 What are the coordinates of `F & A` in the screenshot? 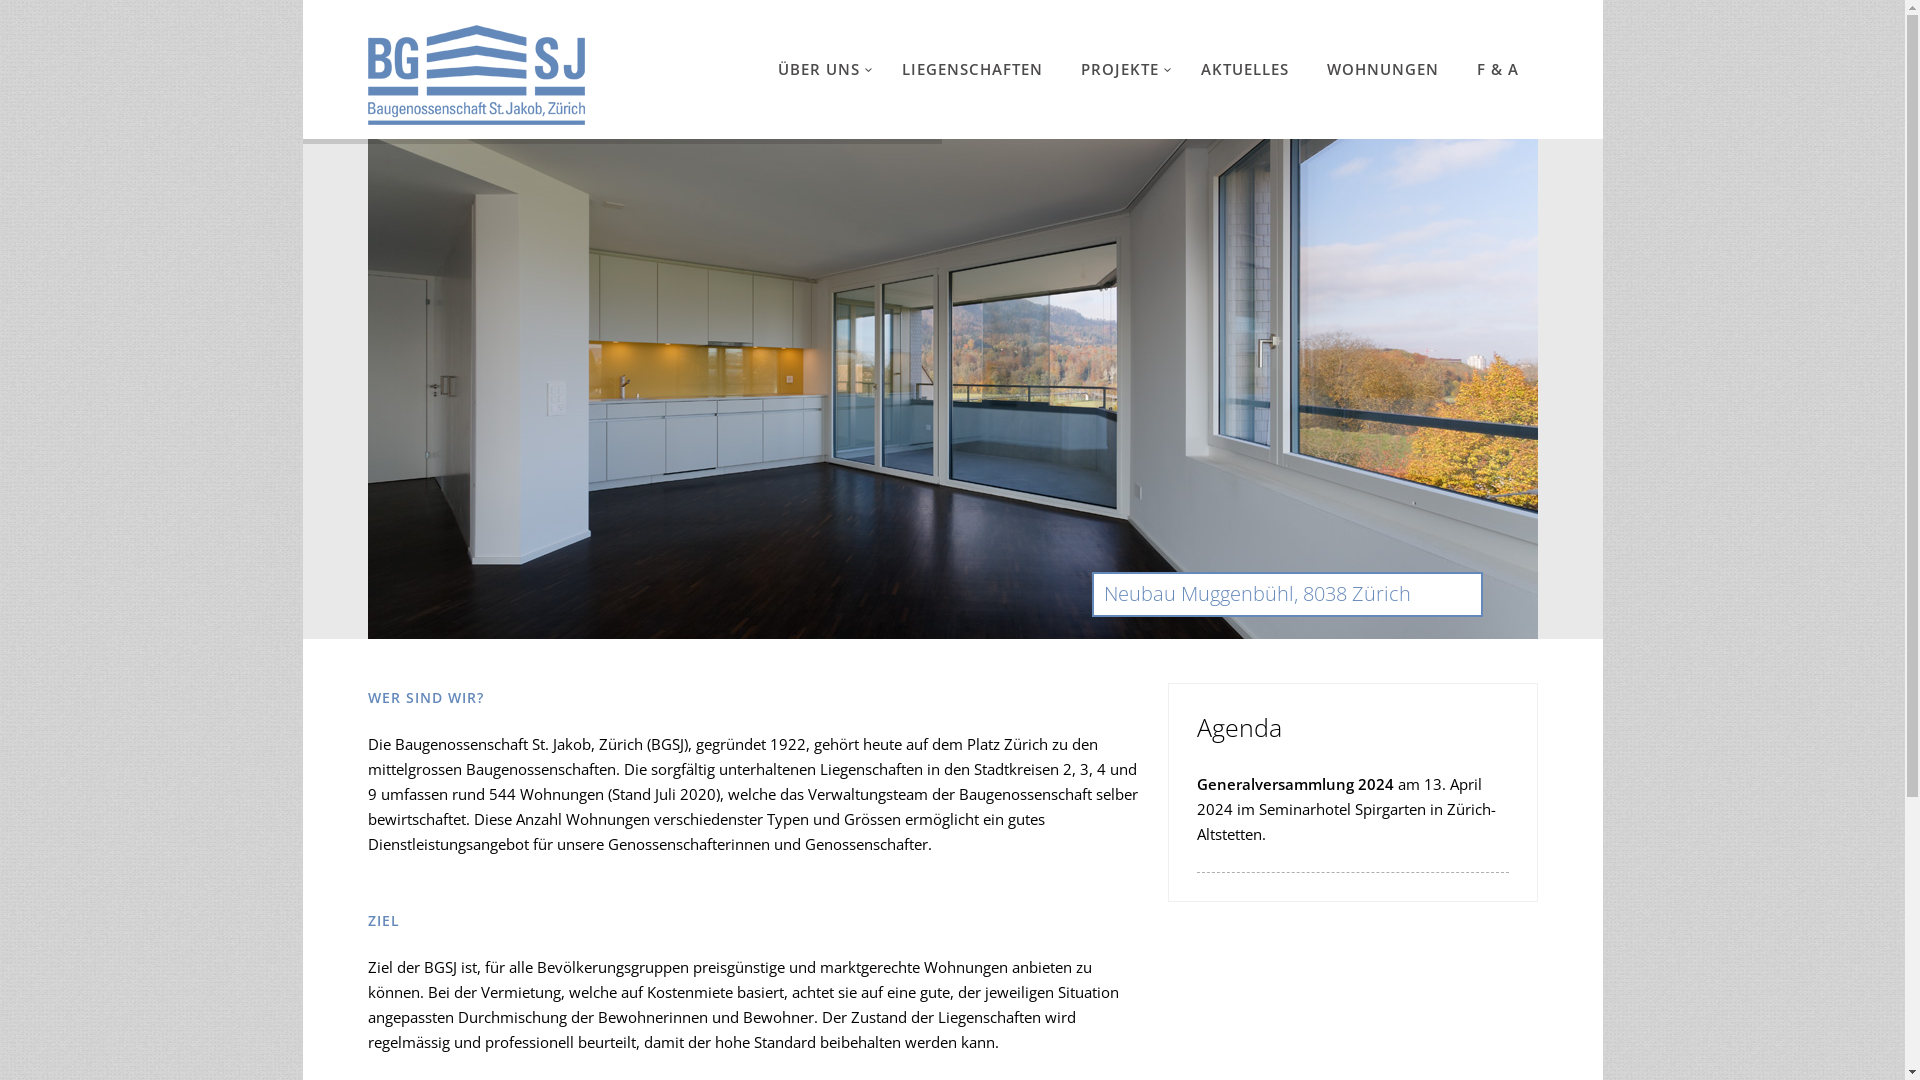 It's located at (1498, 70).